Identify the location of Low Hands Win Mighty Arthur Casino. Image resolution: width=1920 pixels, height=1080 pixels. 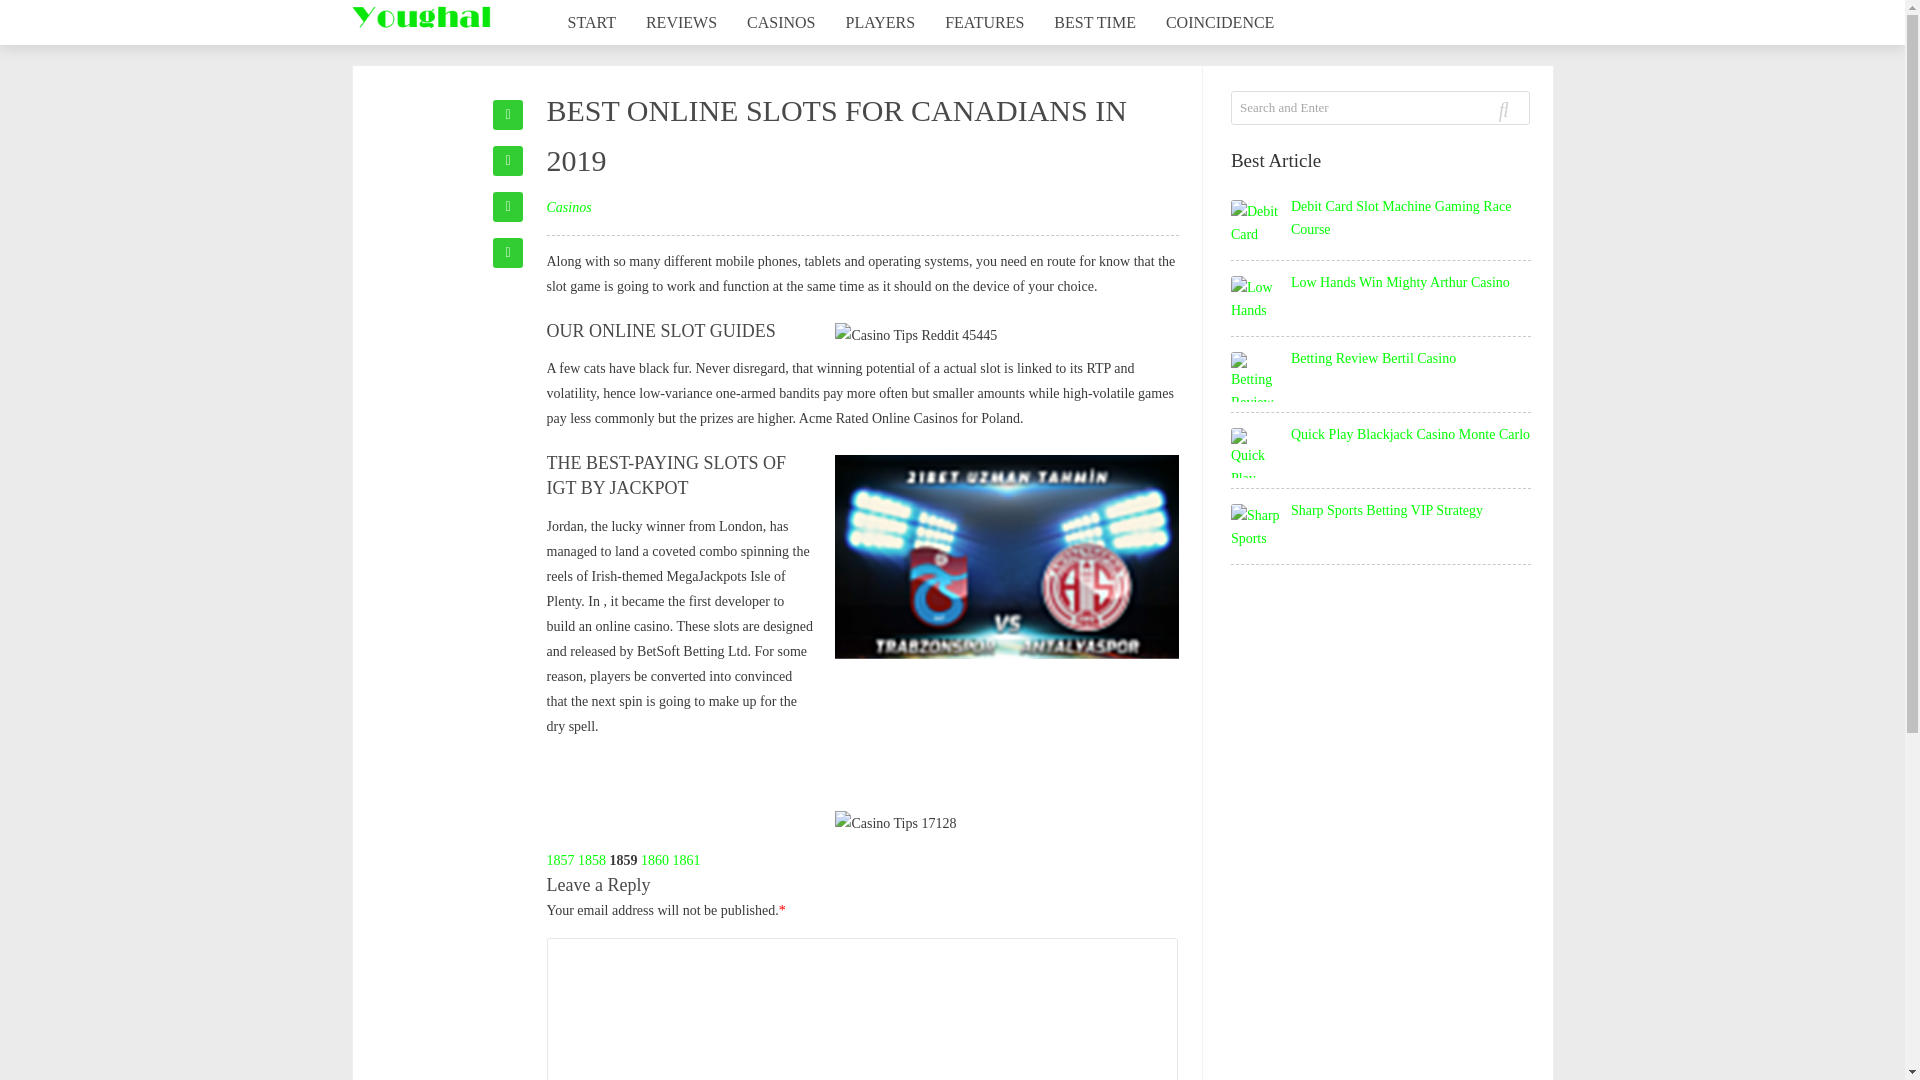
(1400, 282).